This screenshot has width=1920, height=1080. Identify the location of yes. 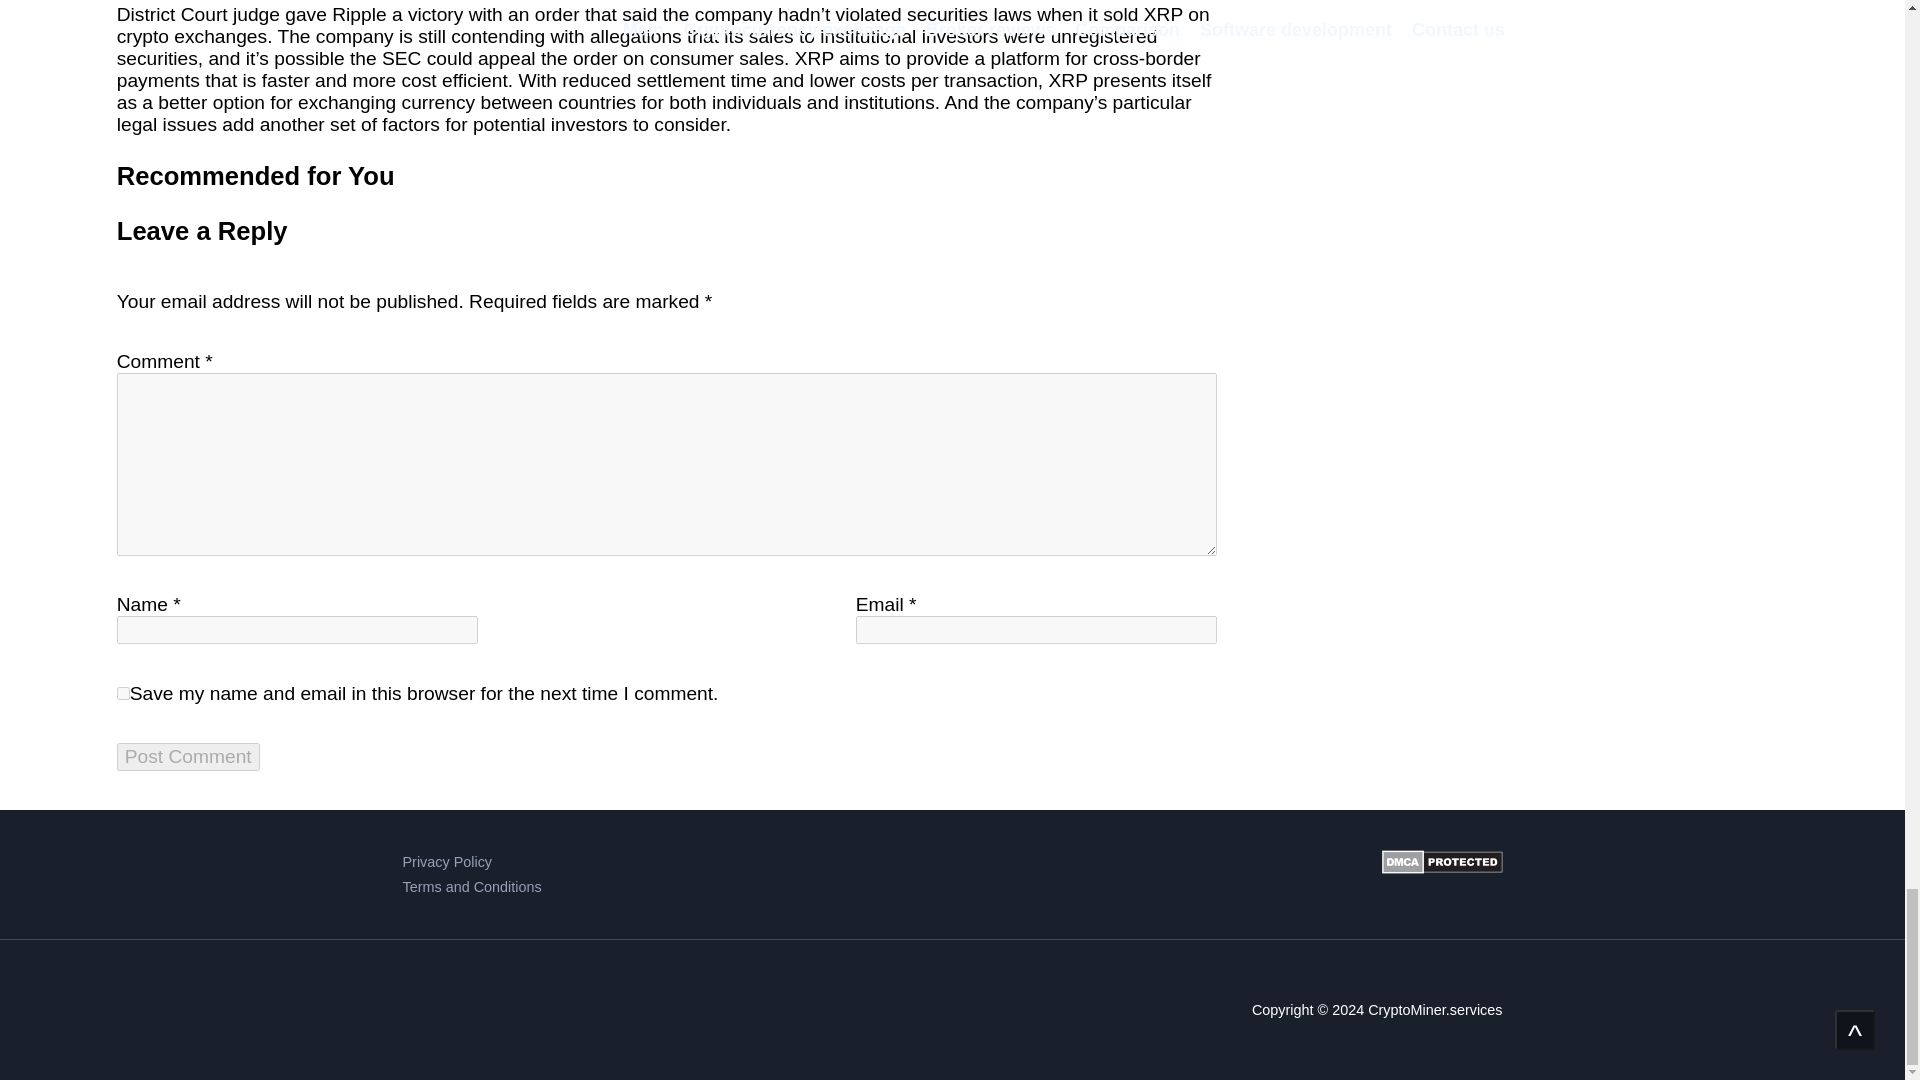
(124, 692).